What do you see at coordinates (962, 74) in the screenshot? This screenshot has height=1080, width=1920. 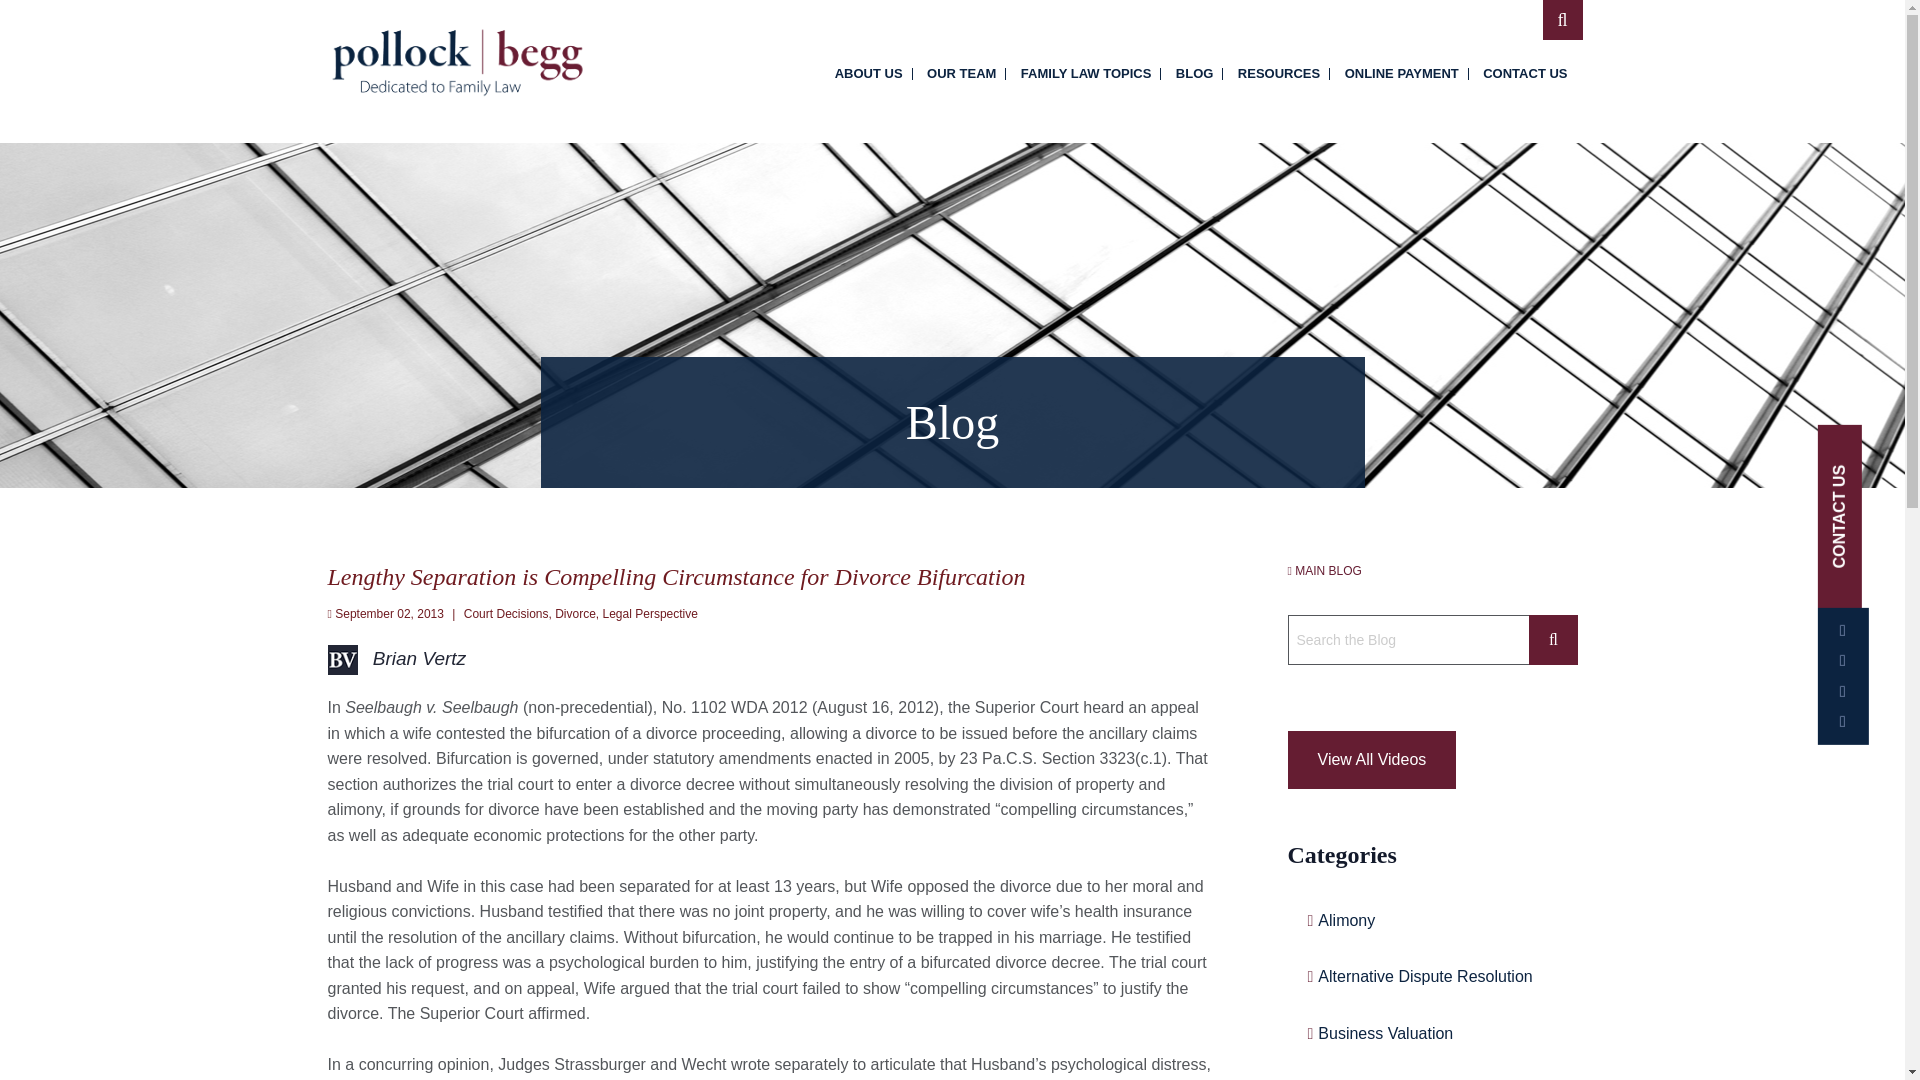 I see `OUR TEAM` at bounding box center [962, 74].